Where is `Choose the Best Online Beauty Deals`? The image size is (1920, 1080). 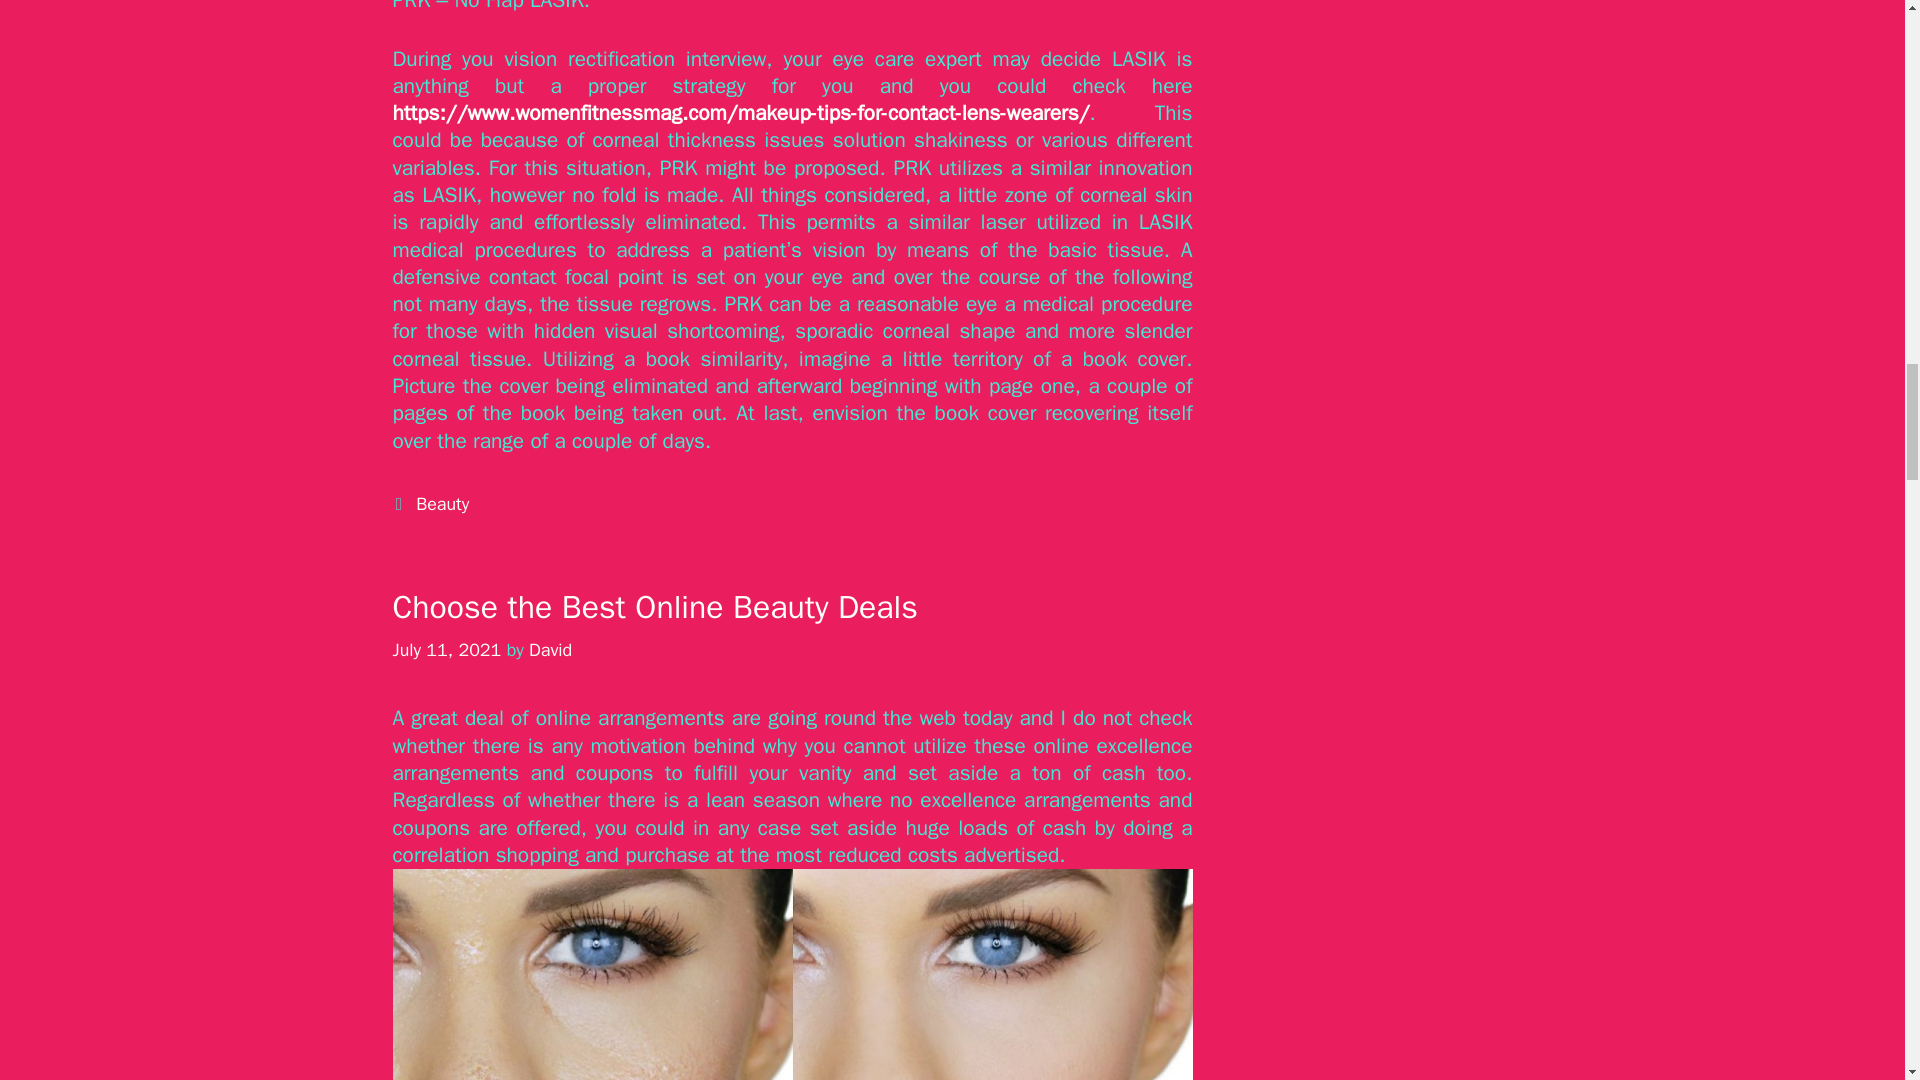
Choose the Best Online Beauty Deals is located at coordinates (654, 607).